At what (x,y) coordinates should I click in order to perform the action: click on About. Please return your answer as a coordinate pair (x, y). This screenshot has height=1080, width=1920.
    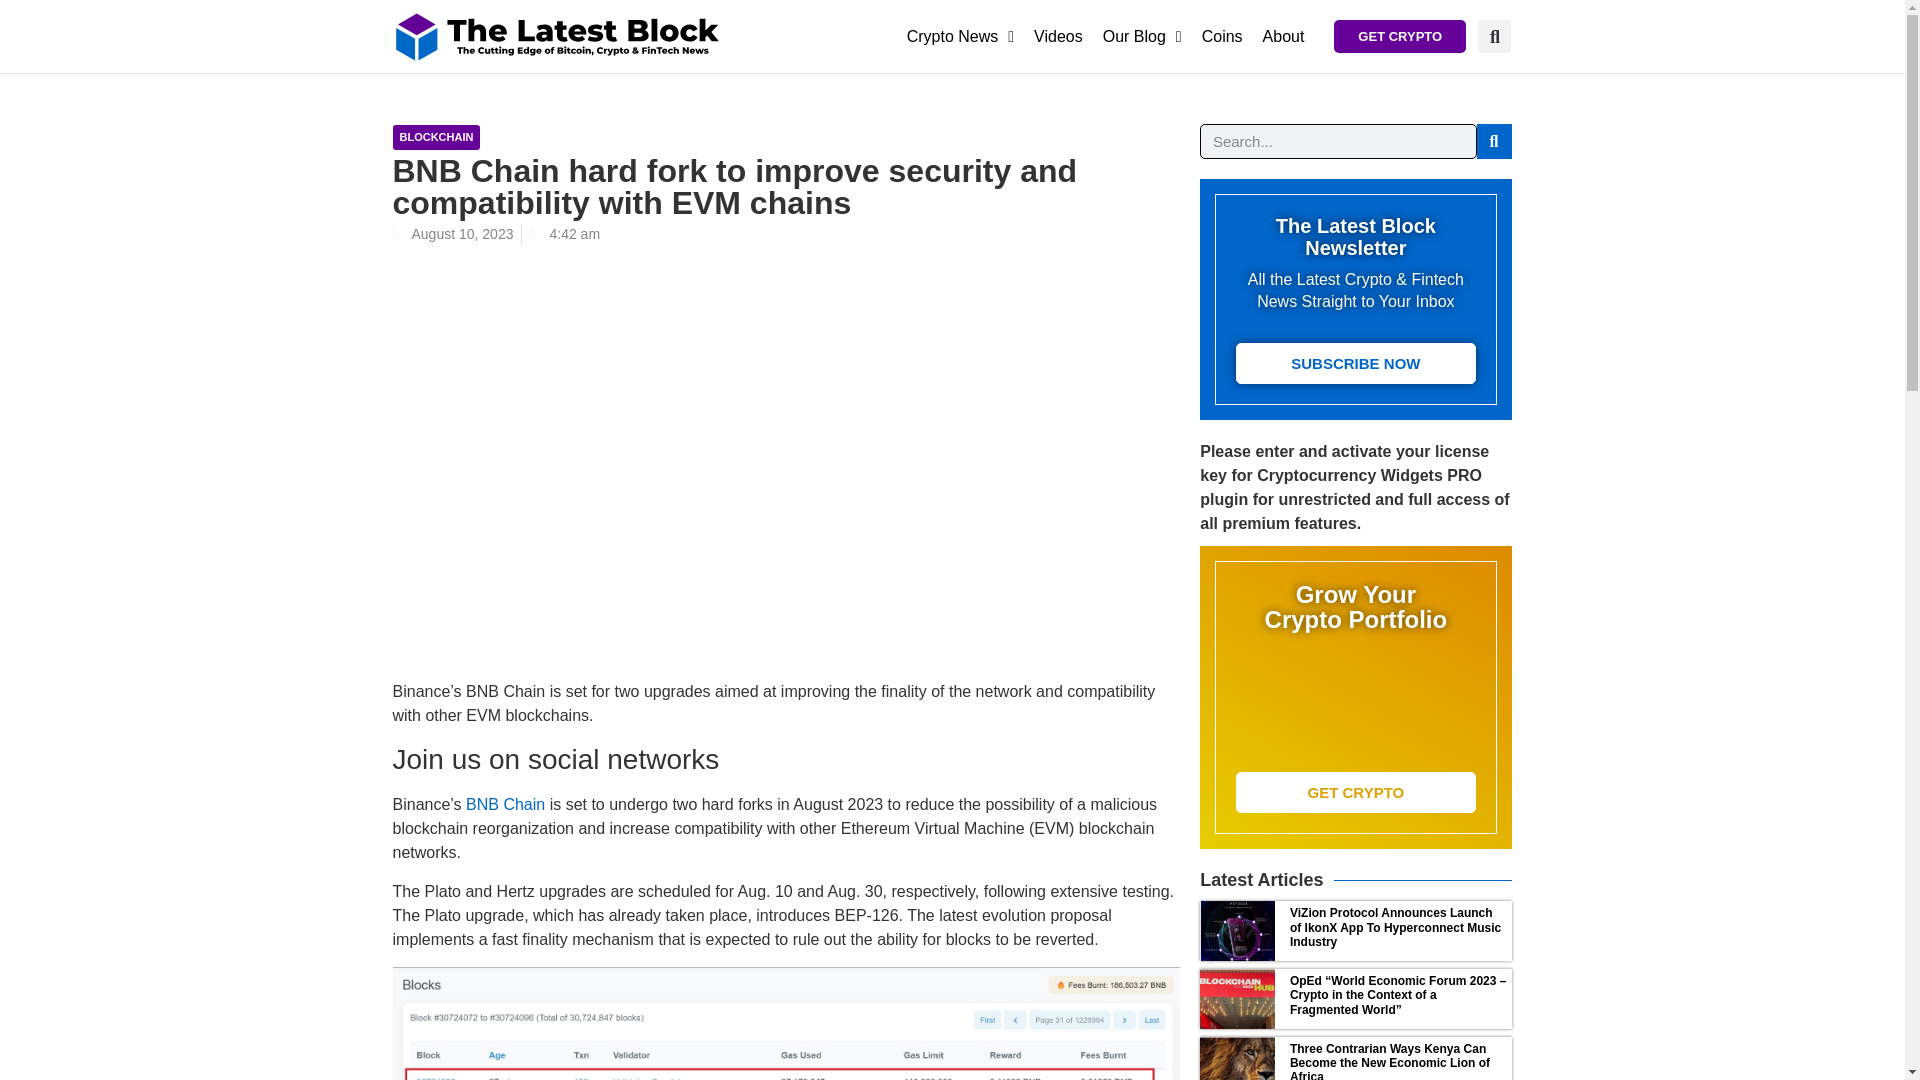
    Looking at the image, I should click on (1284, 37).